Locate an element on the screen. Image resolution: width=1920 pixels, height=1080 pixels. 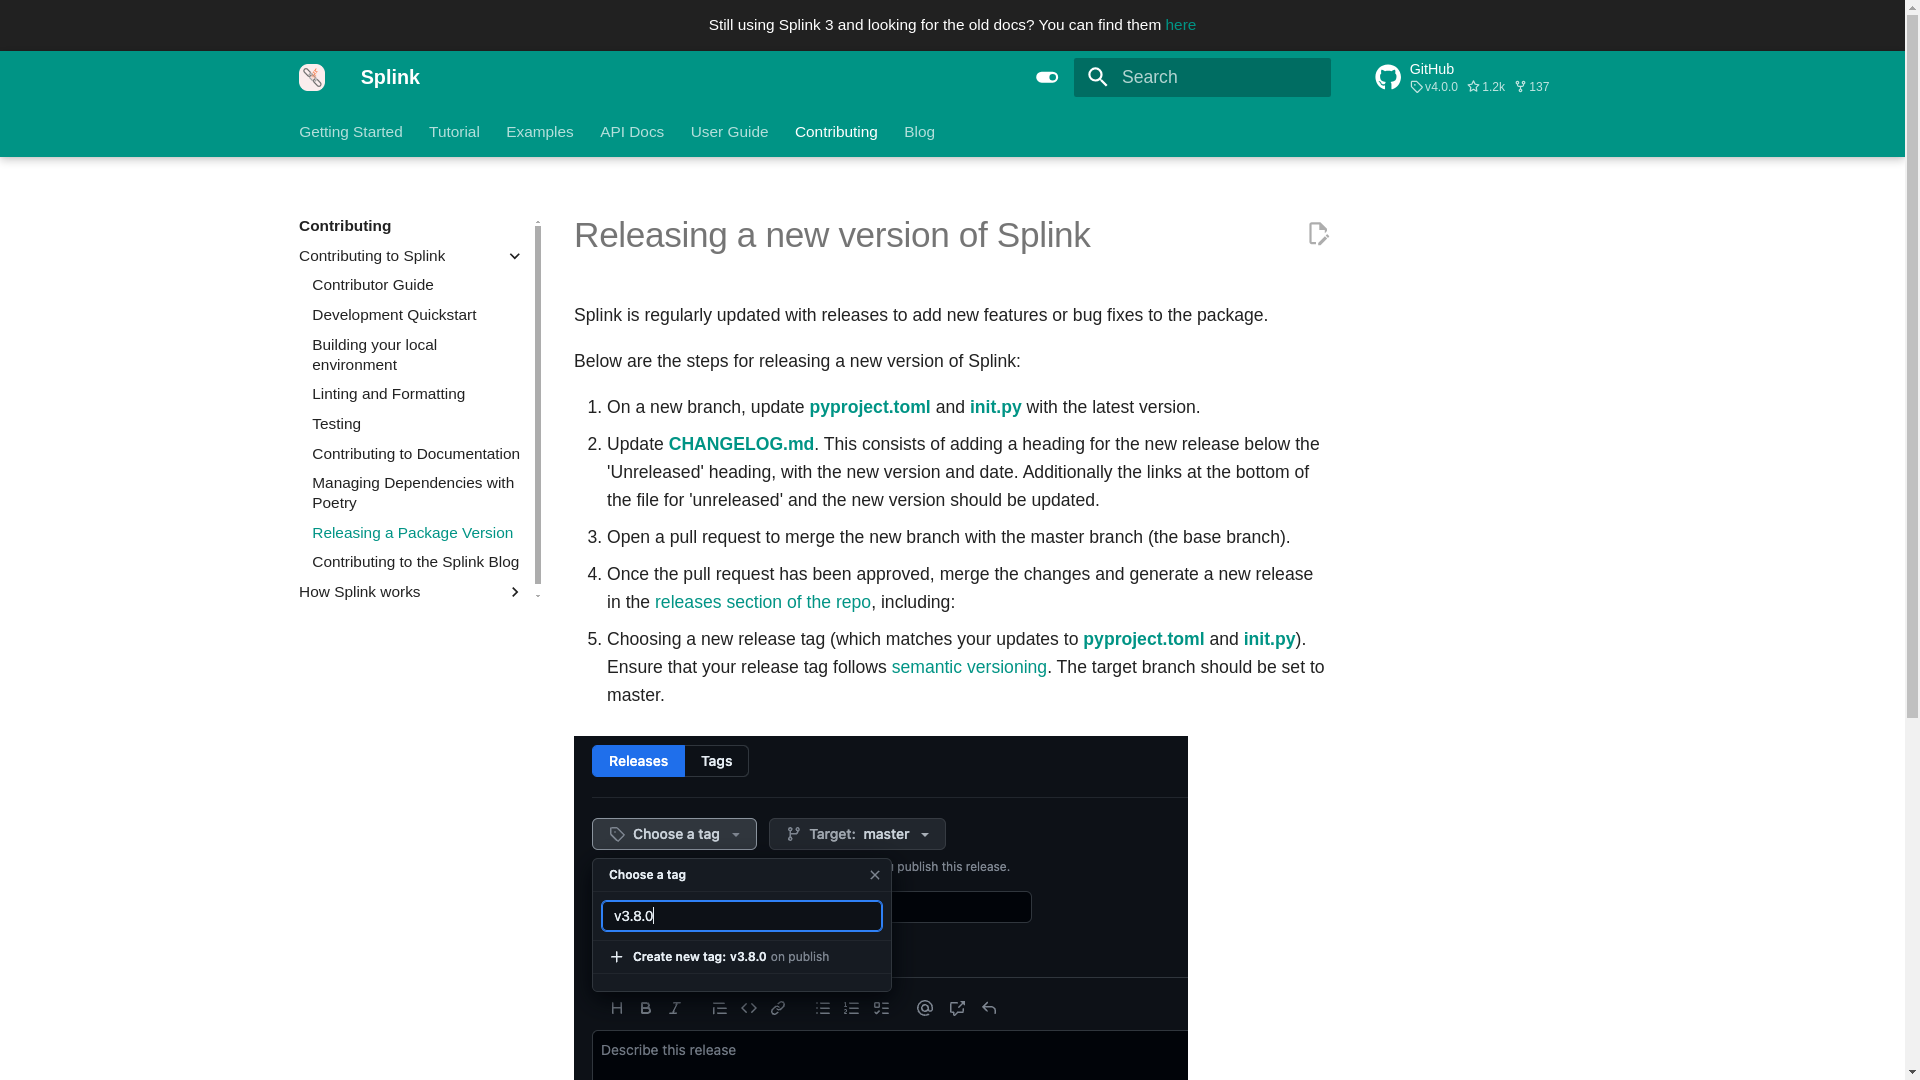
User Guide is located at coordinates (1047, 77).